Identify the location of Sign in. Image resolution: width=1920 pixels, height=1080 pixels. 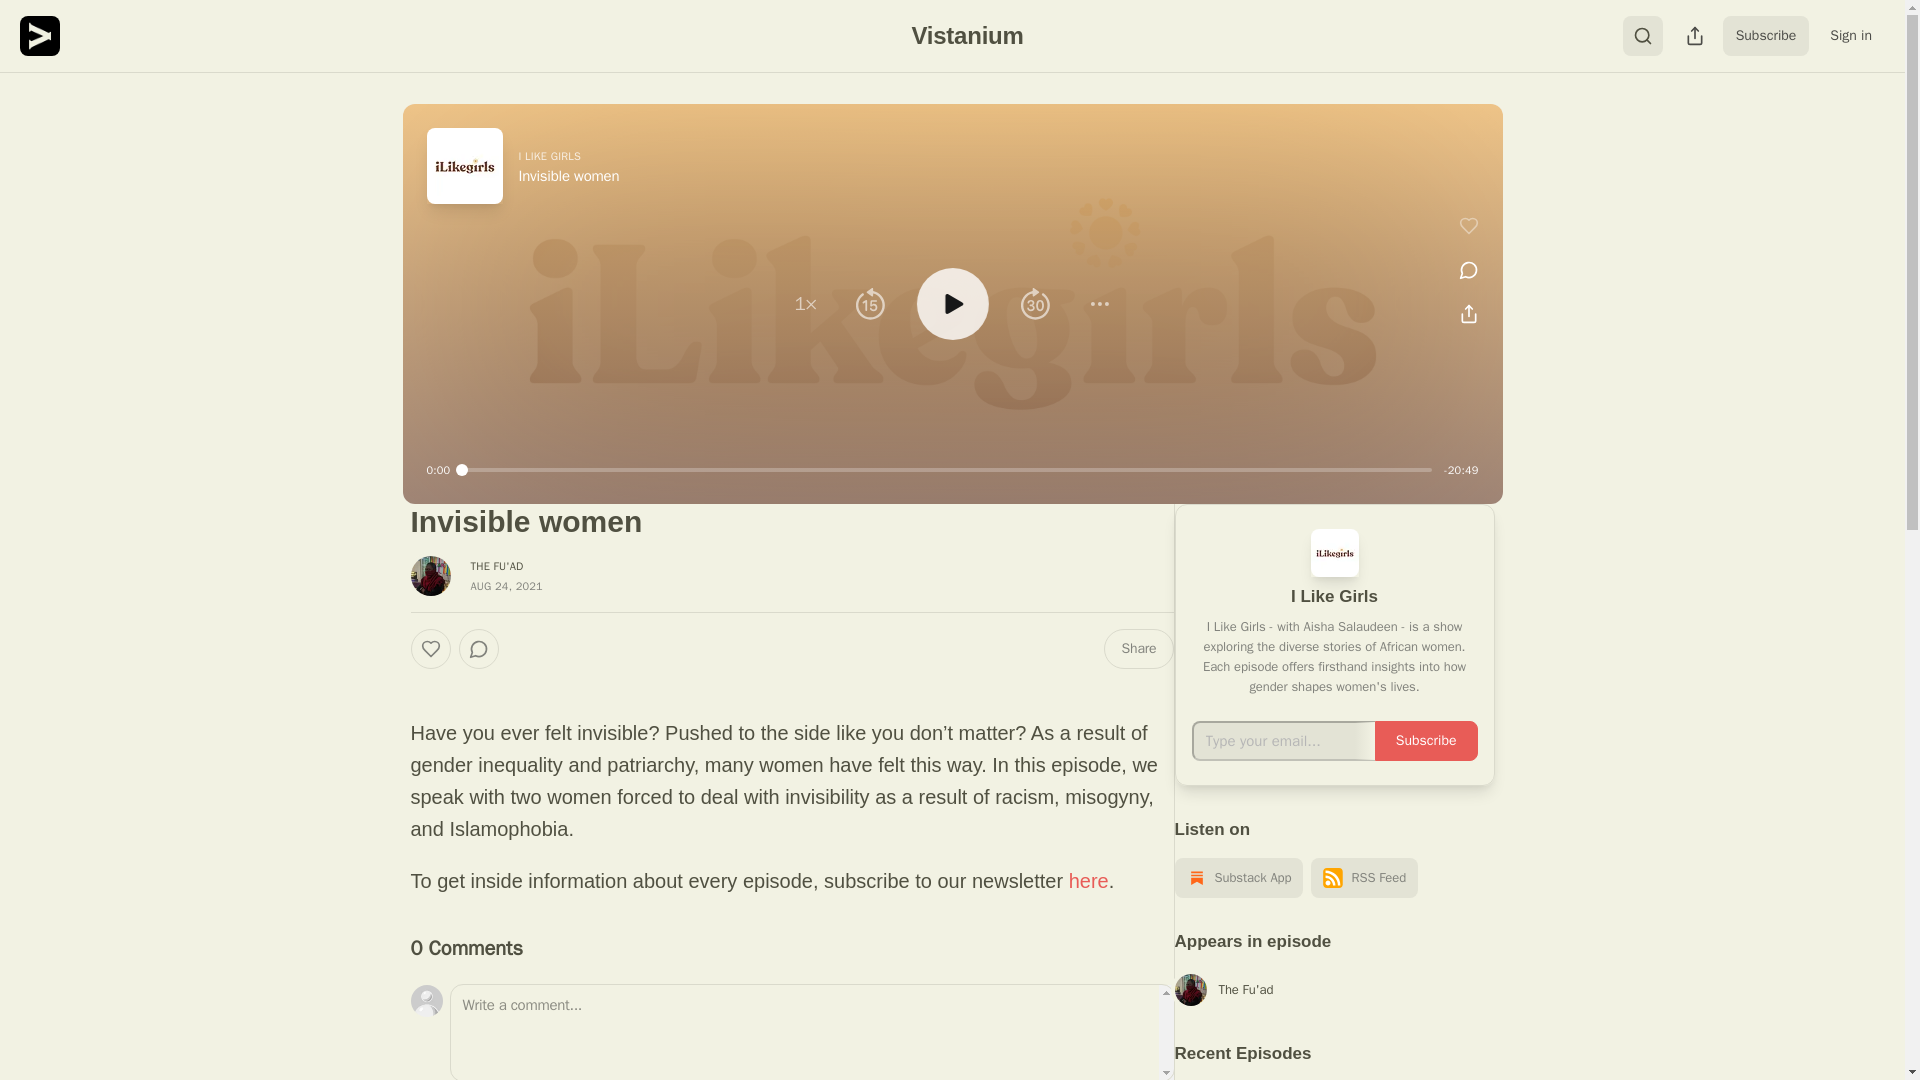
(1850, 36).